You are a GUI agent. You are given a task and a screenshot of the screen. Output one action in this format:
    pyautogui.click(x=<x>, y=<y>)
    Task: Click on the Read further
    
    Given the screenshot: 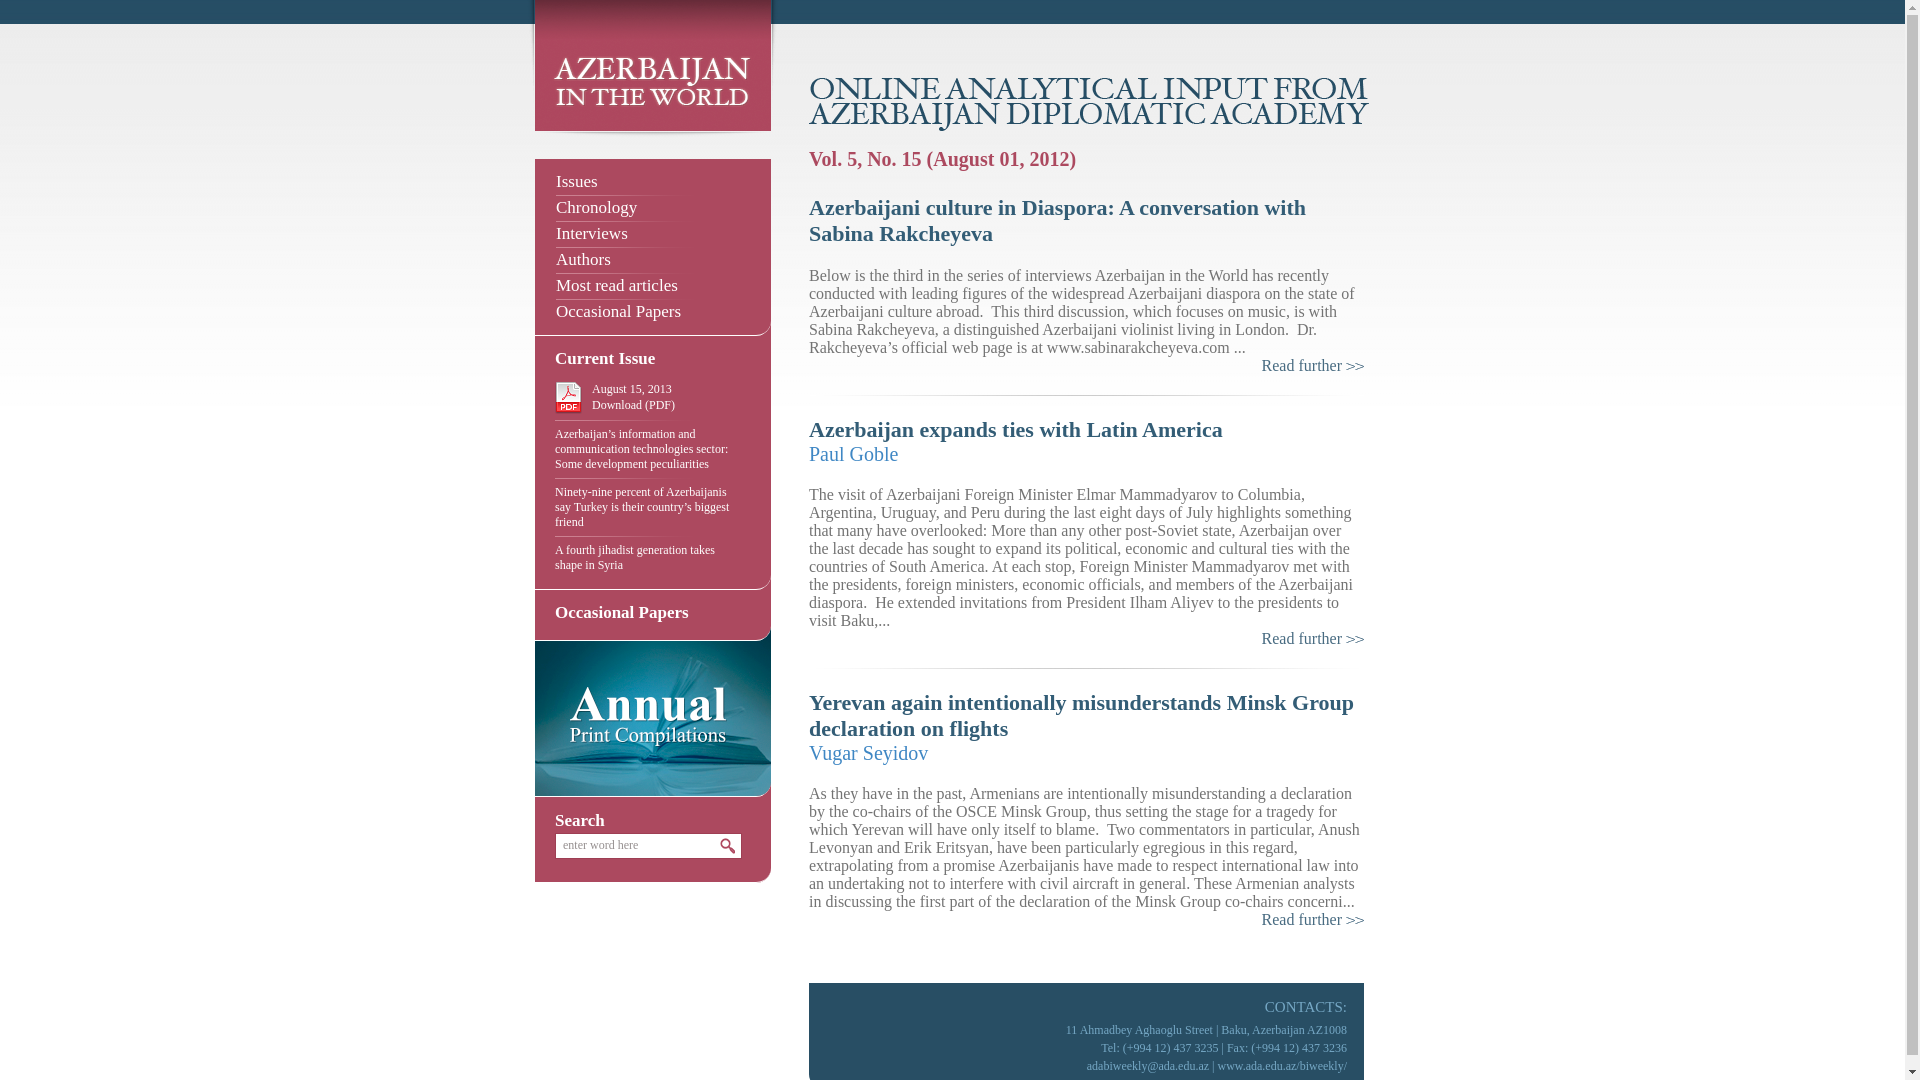 What is the action you would take?
    pyautogui.click(x=1313, y=639)
    